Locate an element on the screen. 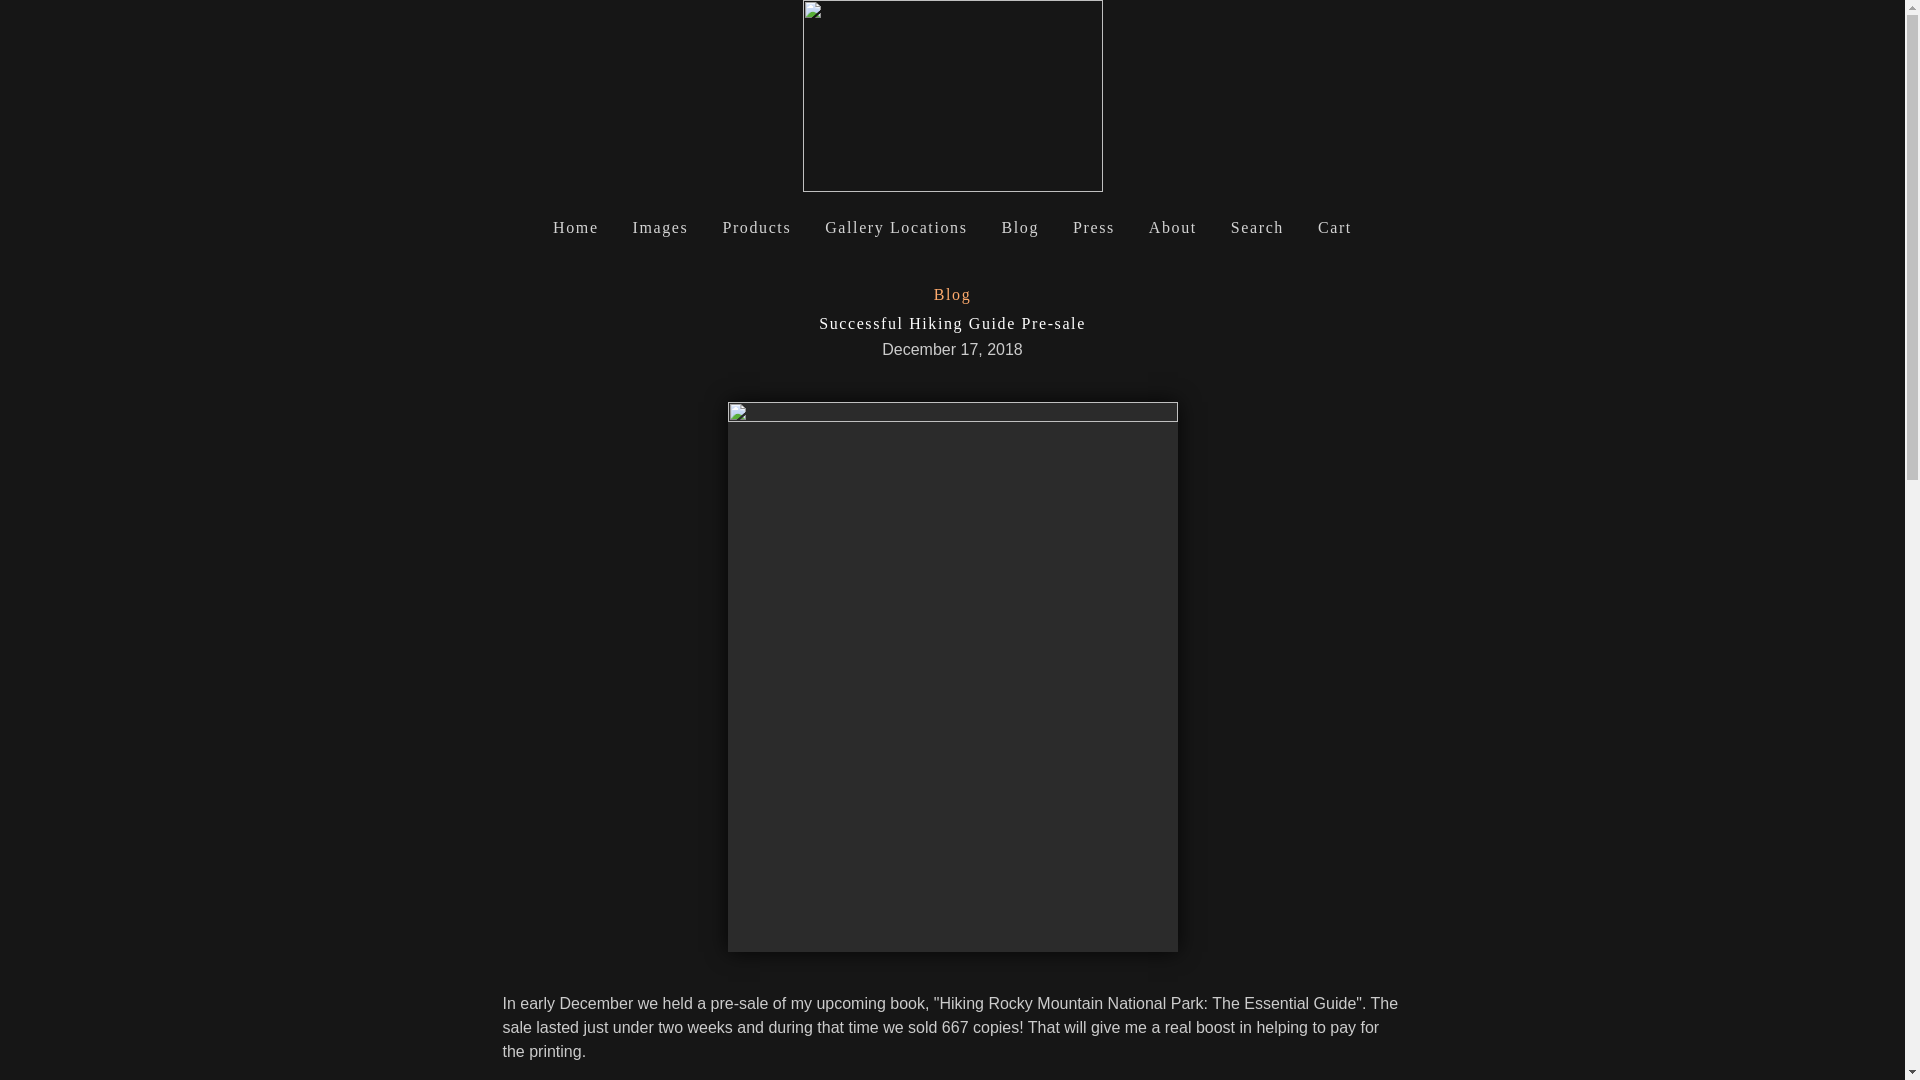 The height and width of the screenshot is (1080, 1920). Search is located at coordinates (1257, 220).